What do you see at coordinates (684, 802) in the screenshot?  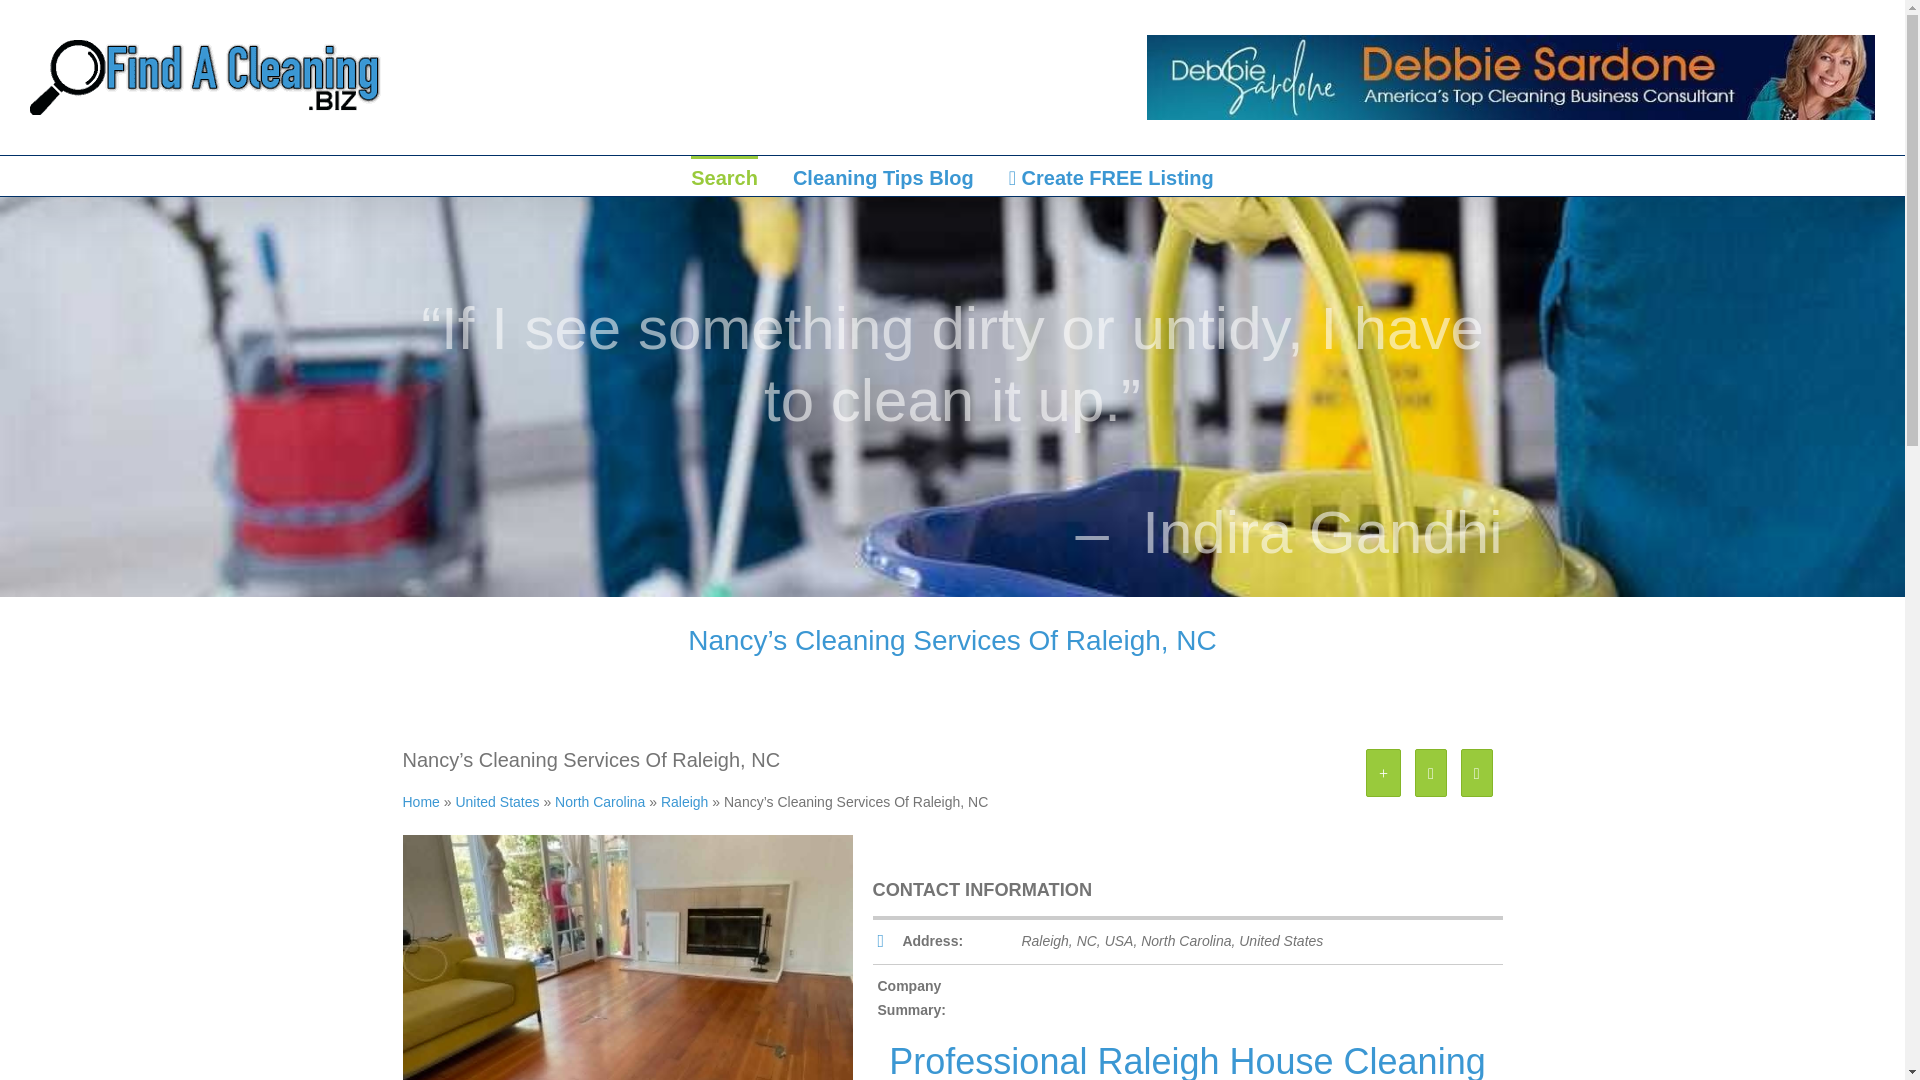 I see `View all listings in Raleigh` at bounding box center [684, 802].